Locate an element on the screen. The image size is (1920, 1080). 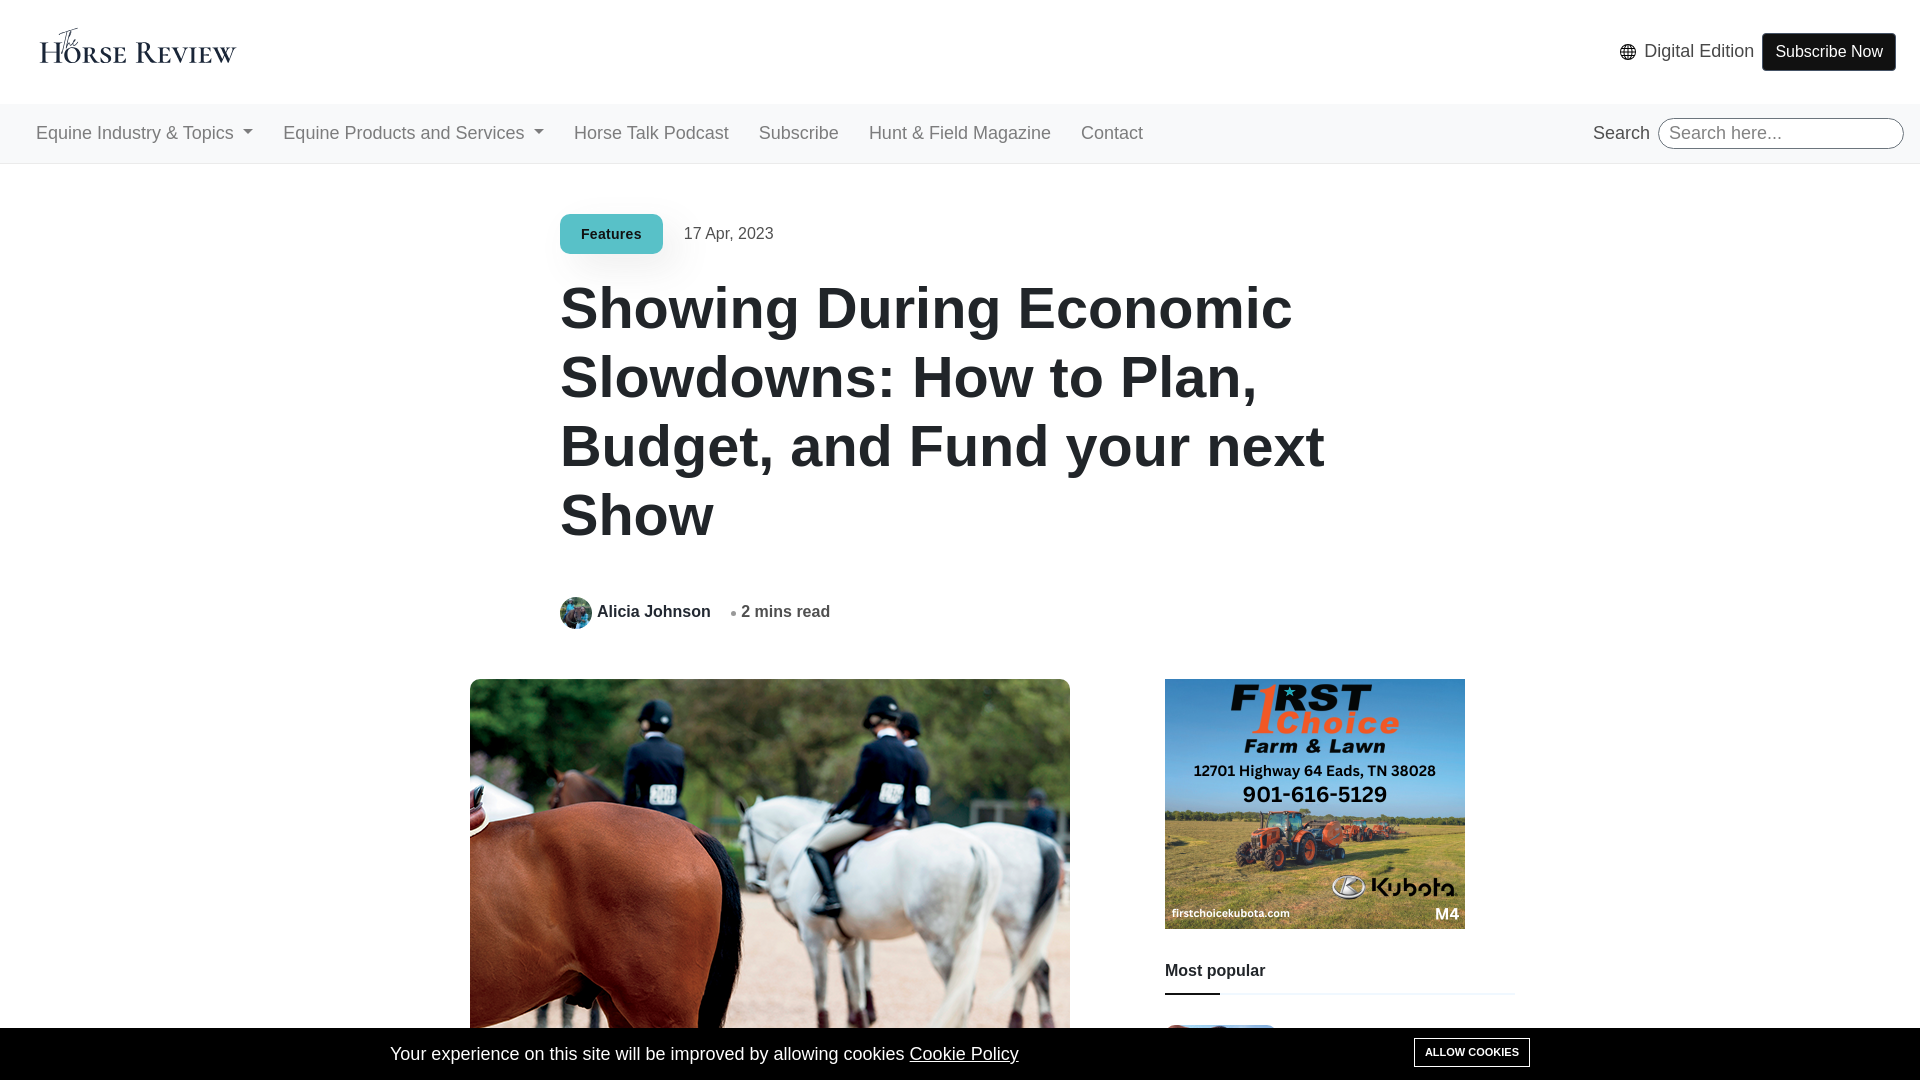
Horse Health is located at coordinates (641, 174).